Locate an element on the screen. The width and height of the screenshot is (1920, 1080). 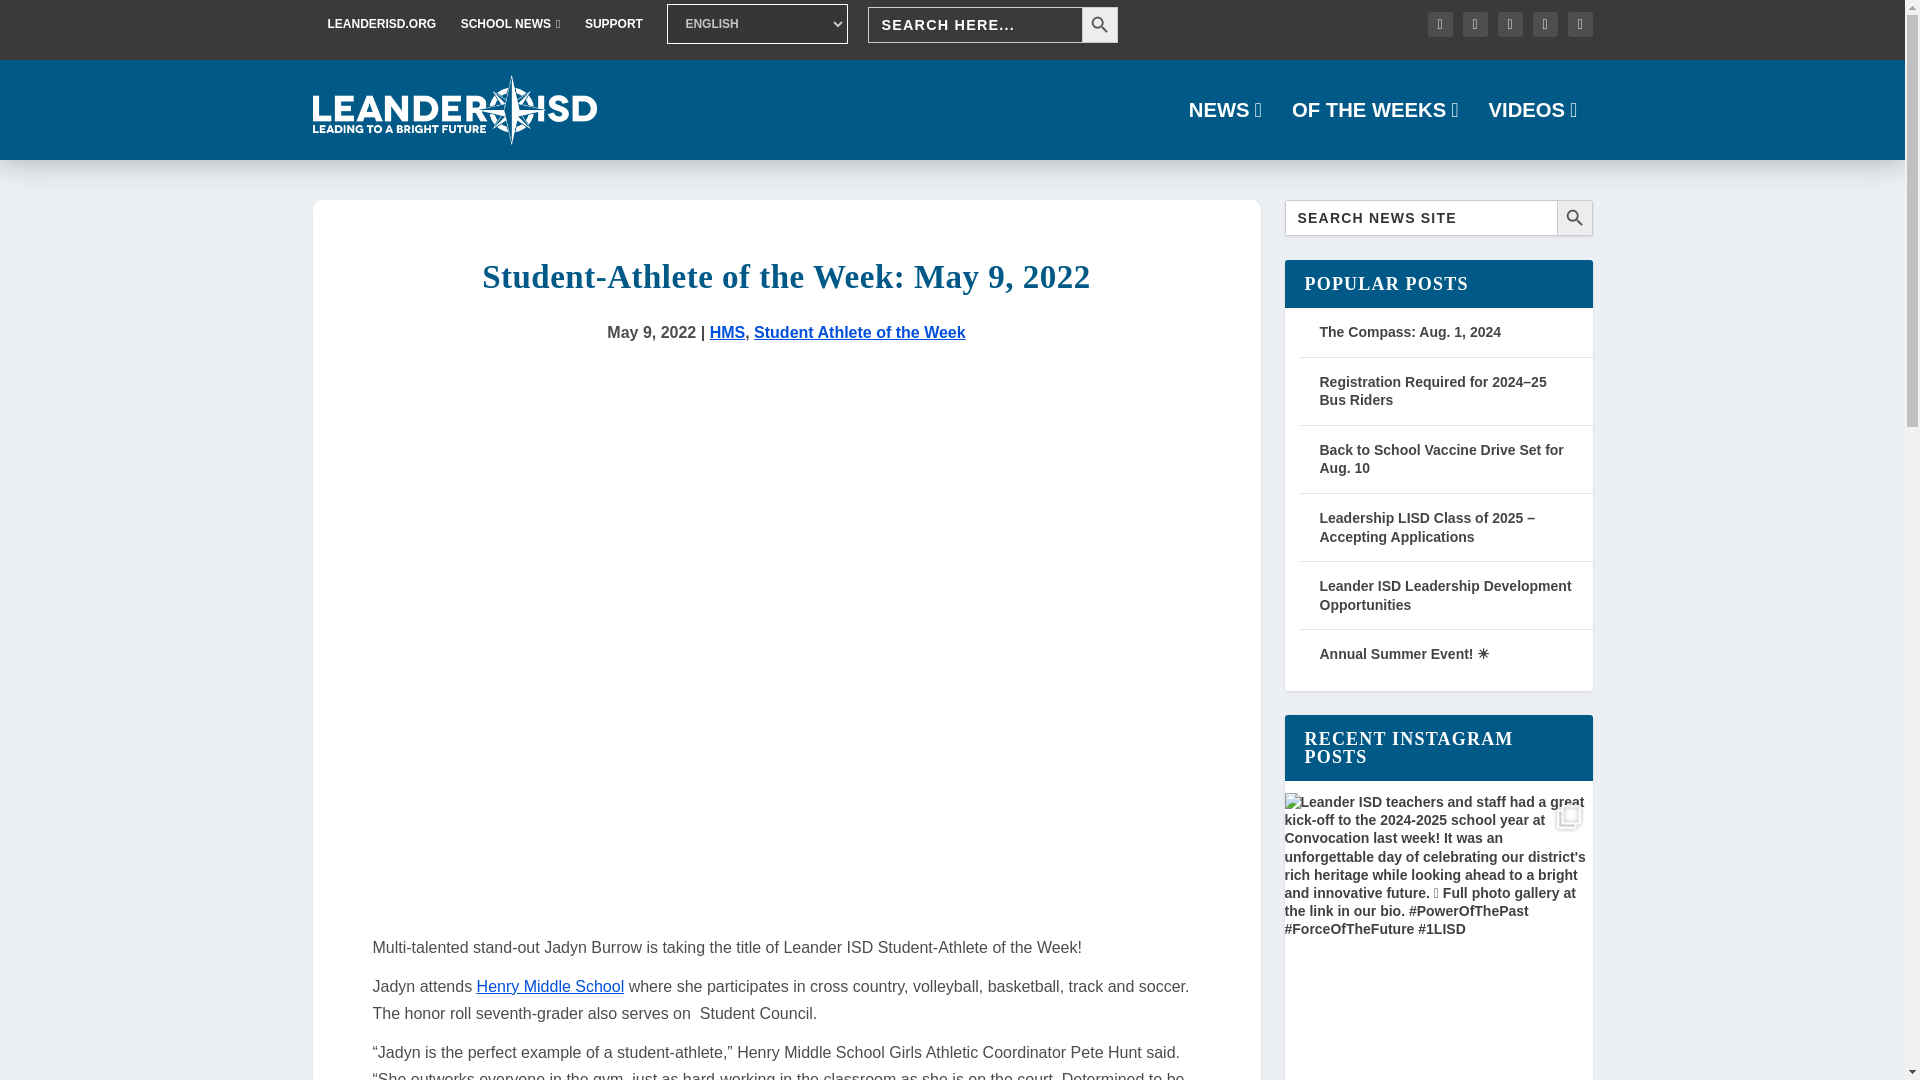
SCHOOL NEWS is located at coordinates (510, 24).